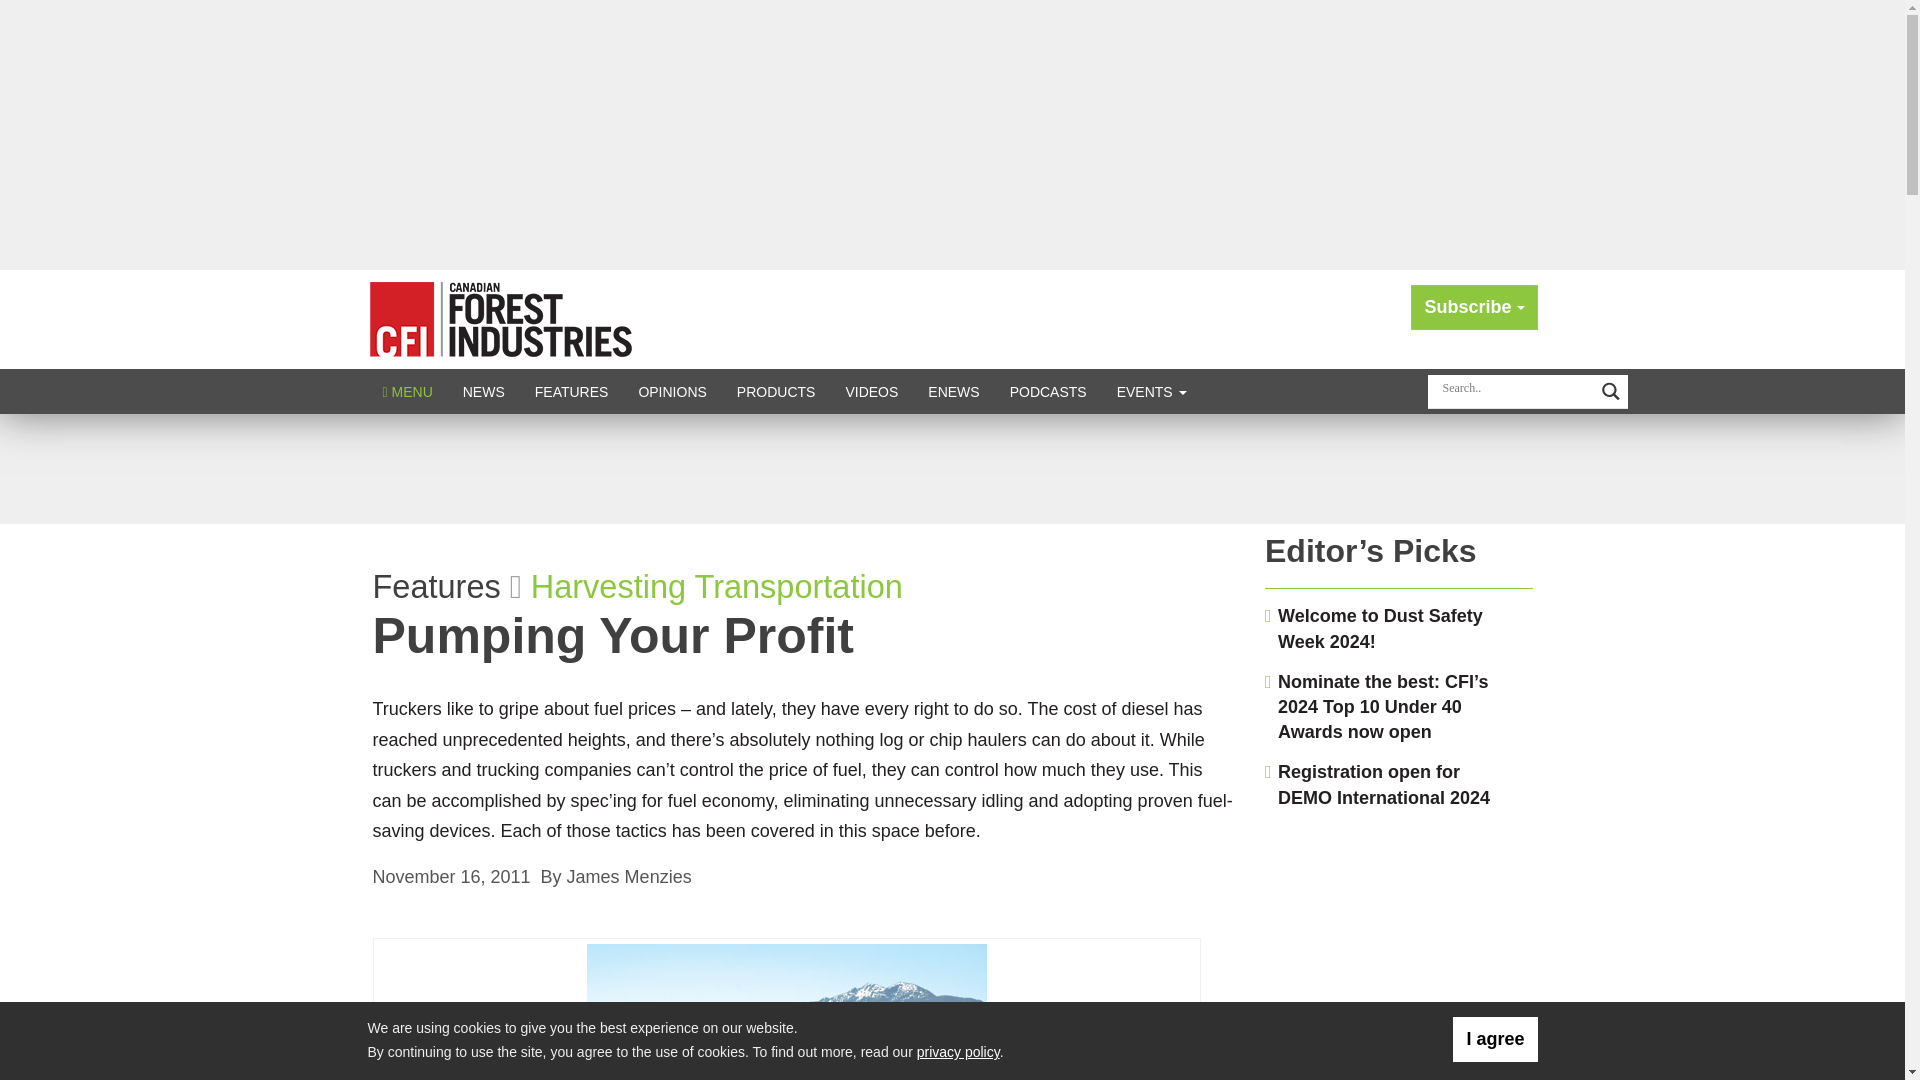  Describe the element at coordinates (951, 469) in the screenshot. I see `3rd party ad content` at that location.